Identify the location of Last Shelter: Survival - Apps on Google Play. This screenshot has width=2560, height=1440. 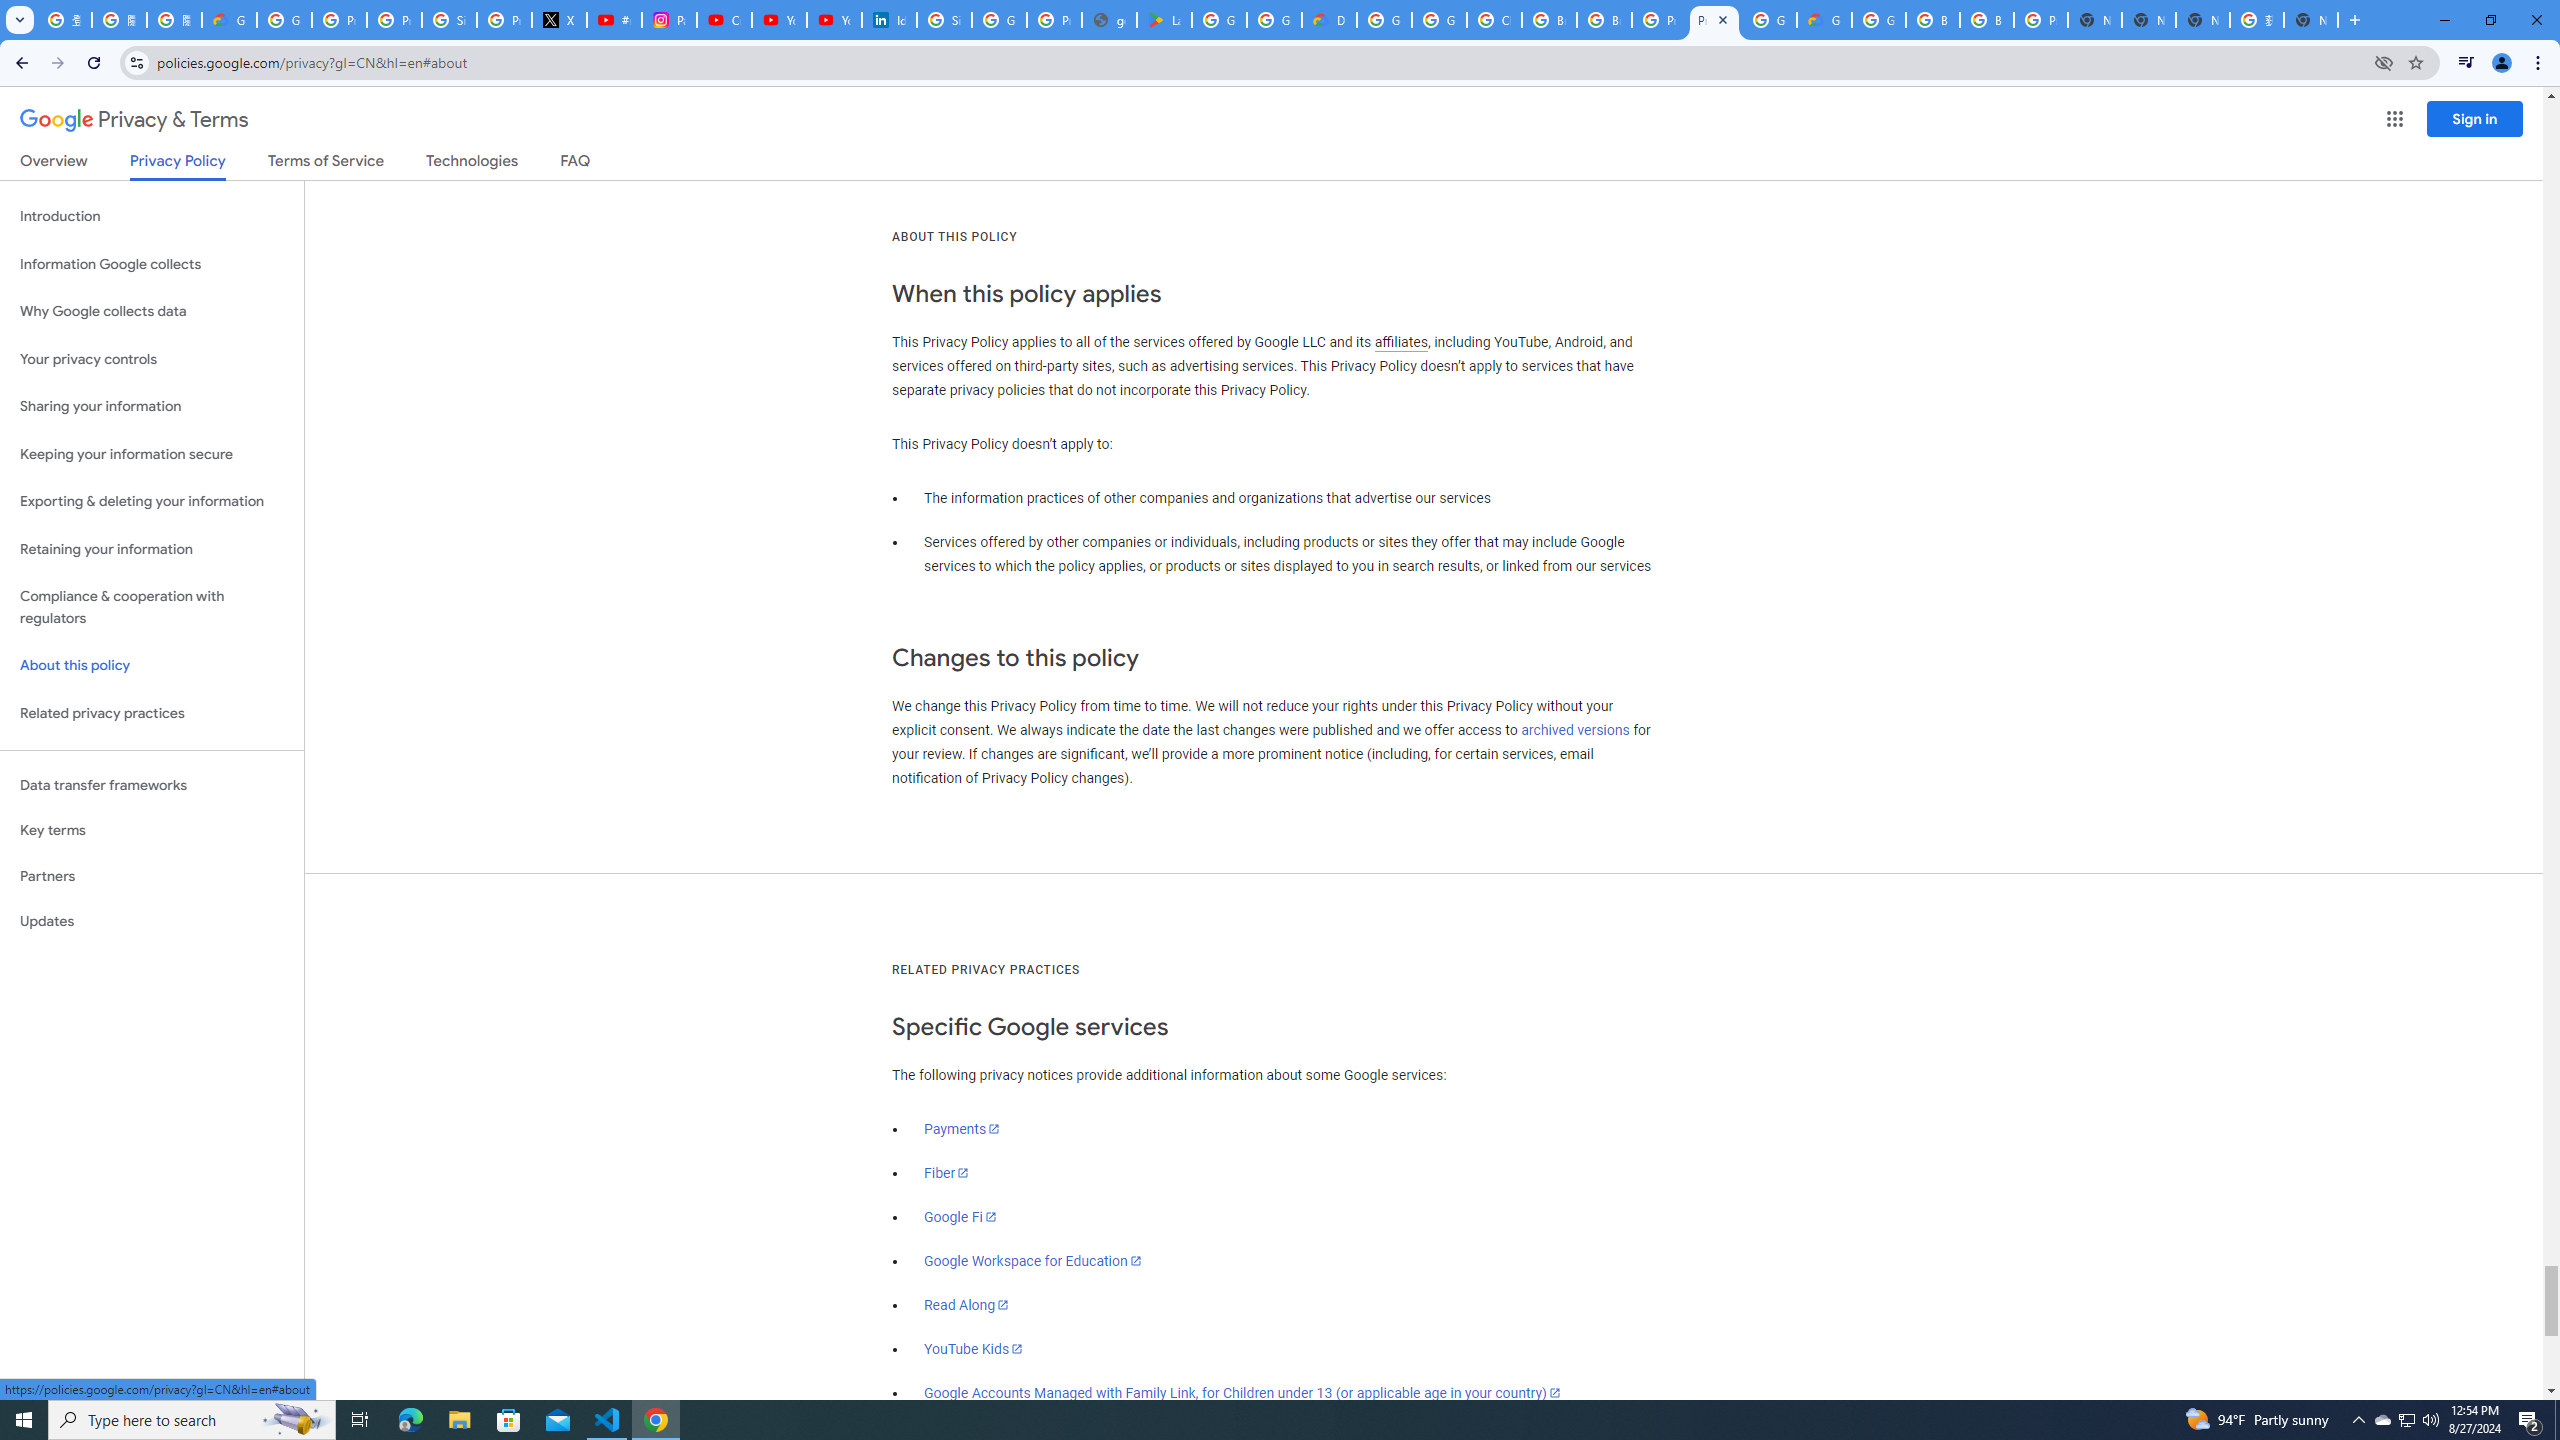
(1164, 20).